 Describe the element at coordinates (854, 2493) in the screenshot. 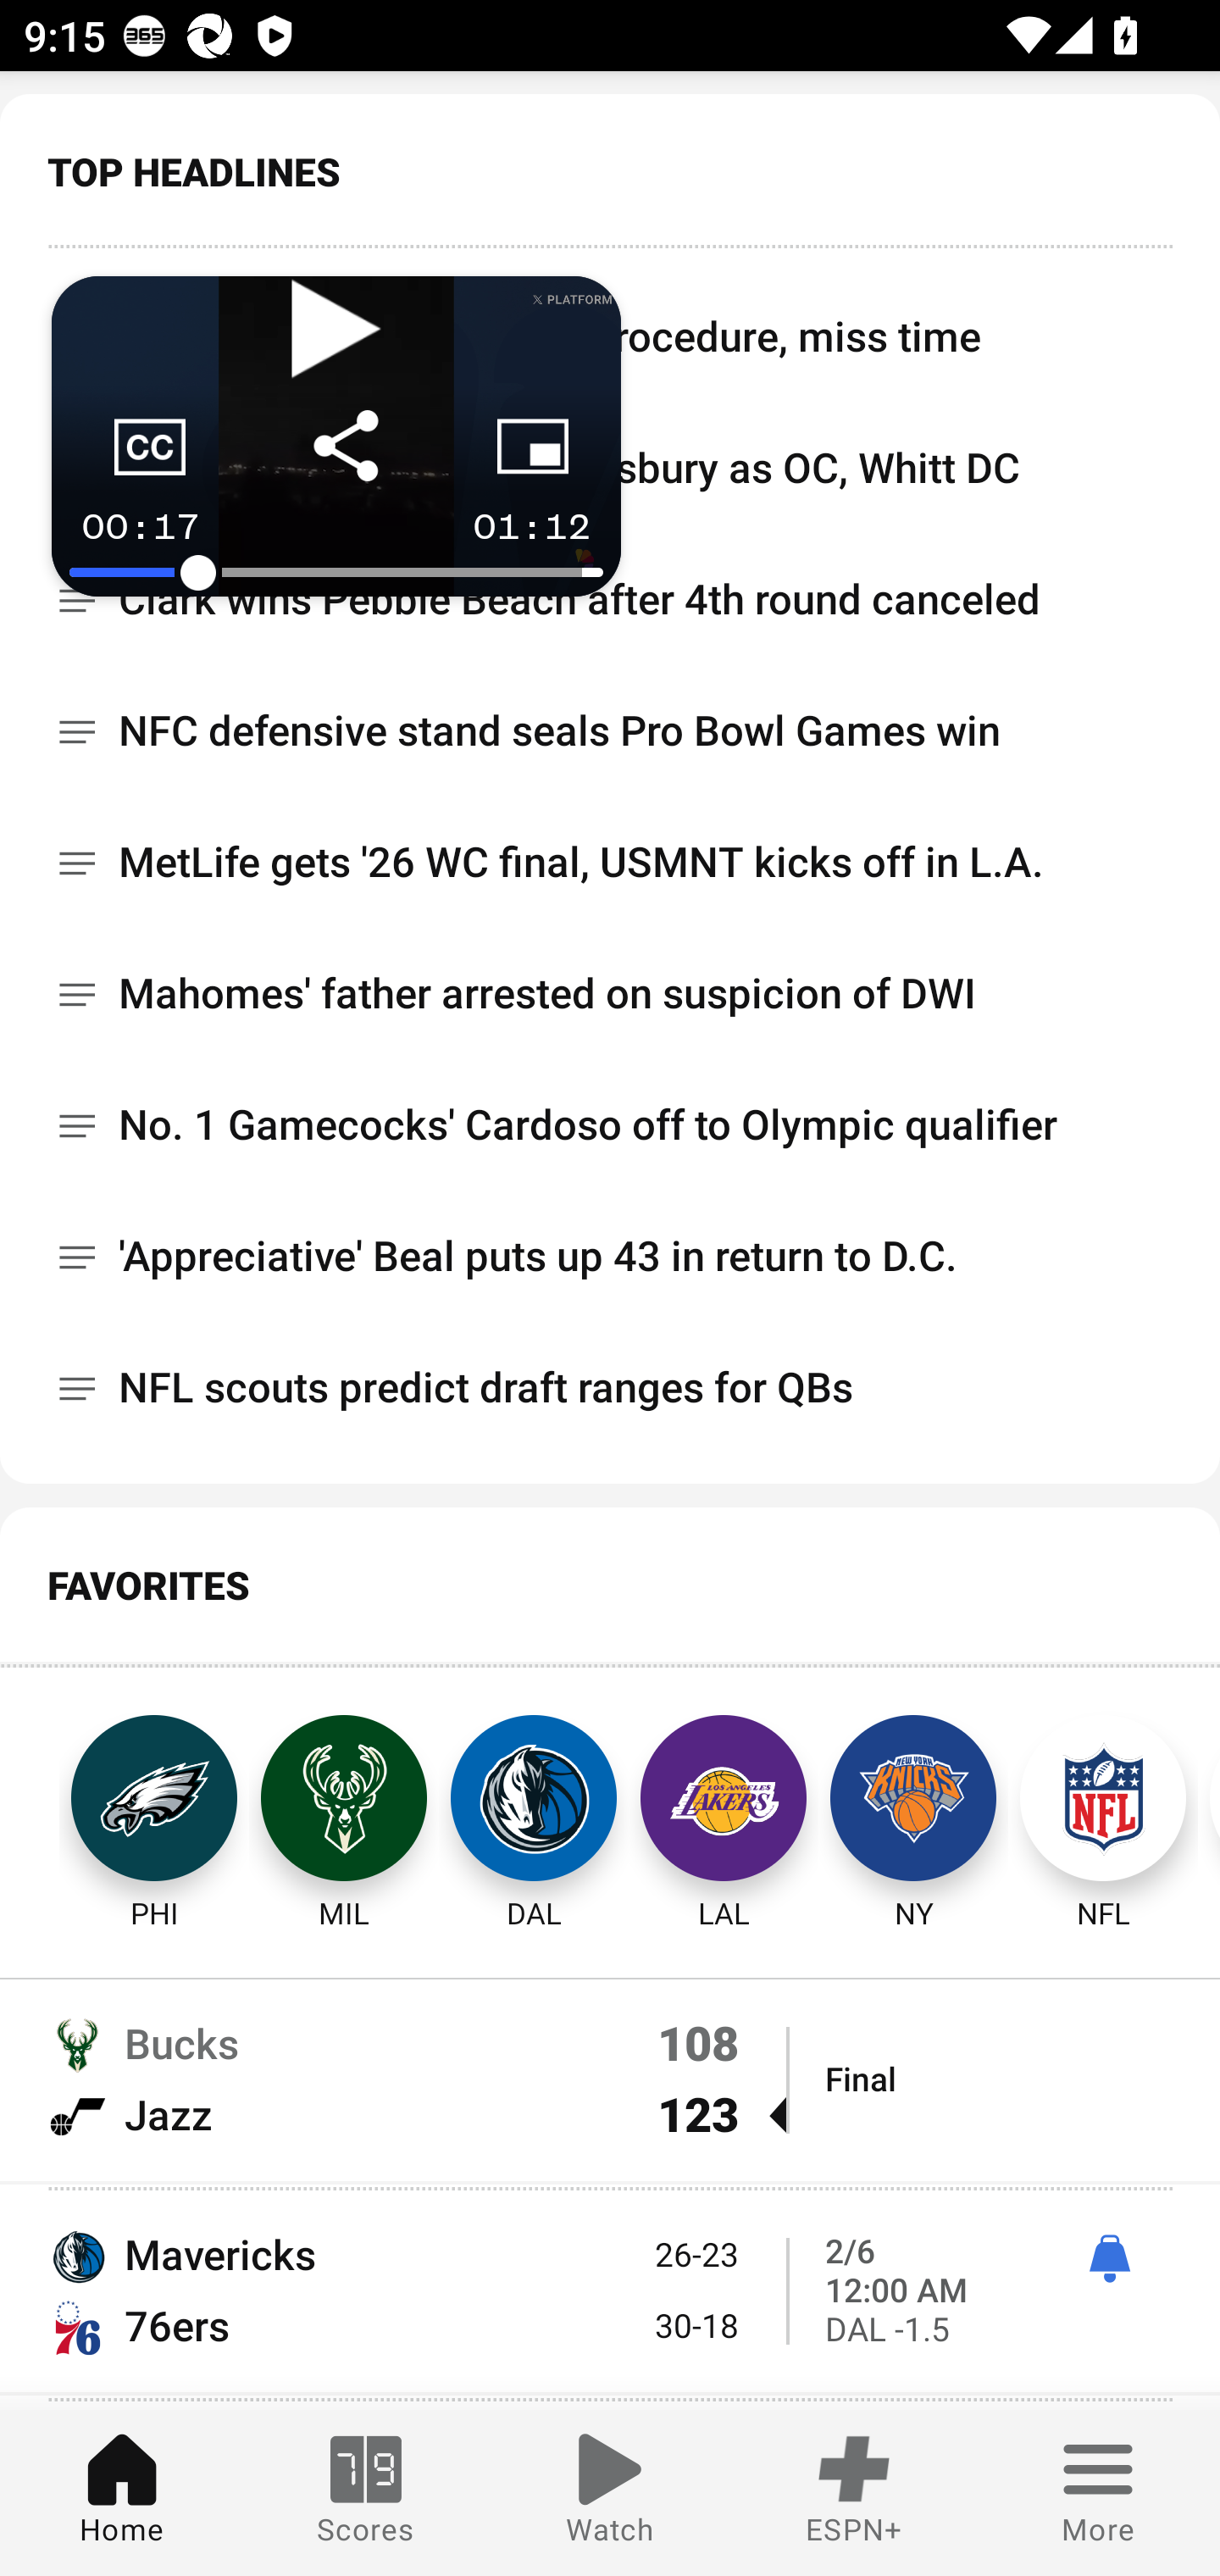

I see `ESPN+` at that location.